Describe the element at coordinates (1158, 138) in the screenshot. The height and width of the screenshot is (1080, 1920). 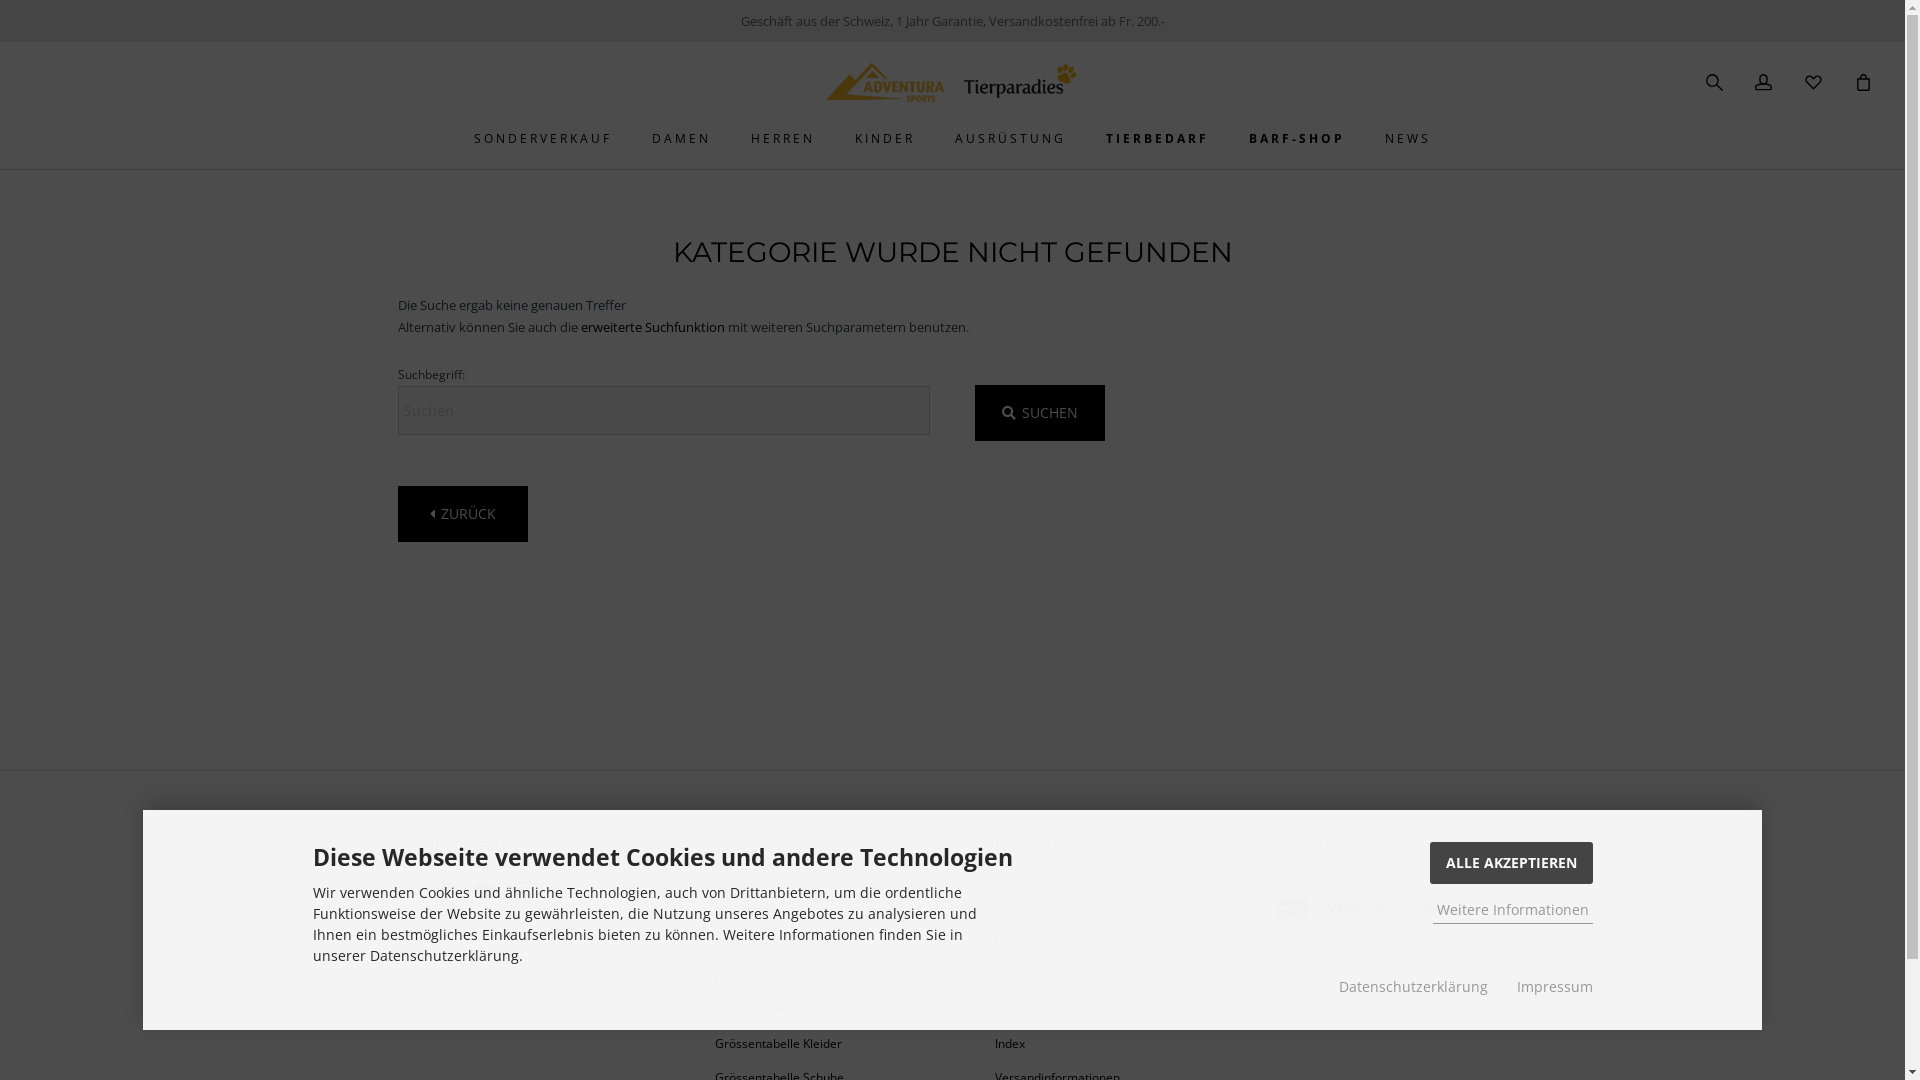
I see `TIERBEDARF` at that location.